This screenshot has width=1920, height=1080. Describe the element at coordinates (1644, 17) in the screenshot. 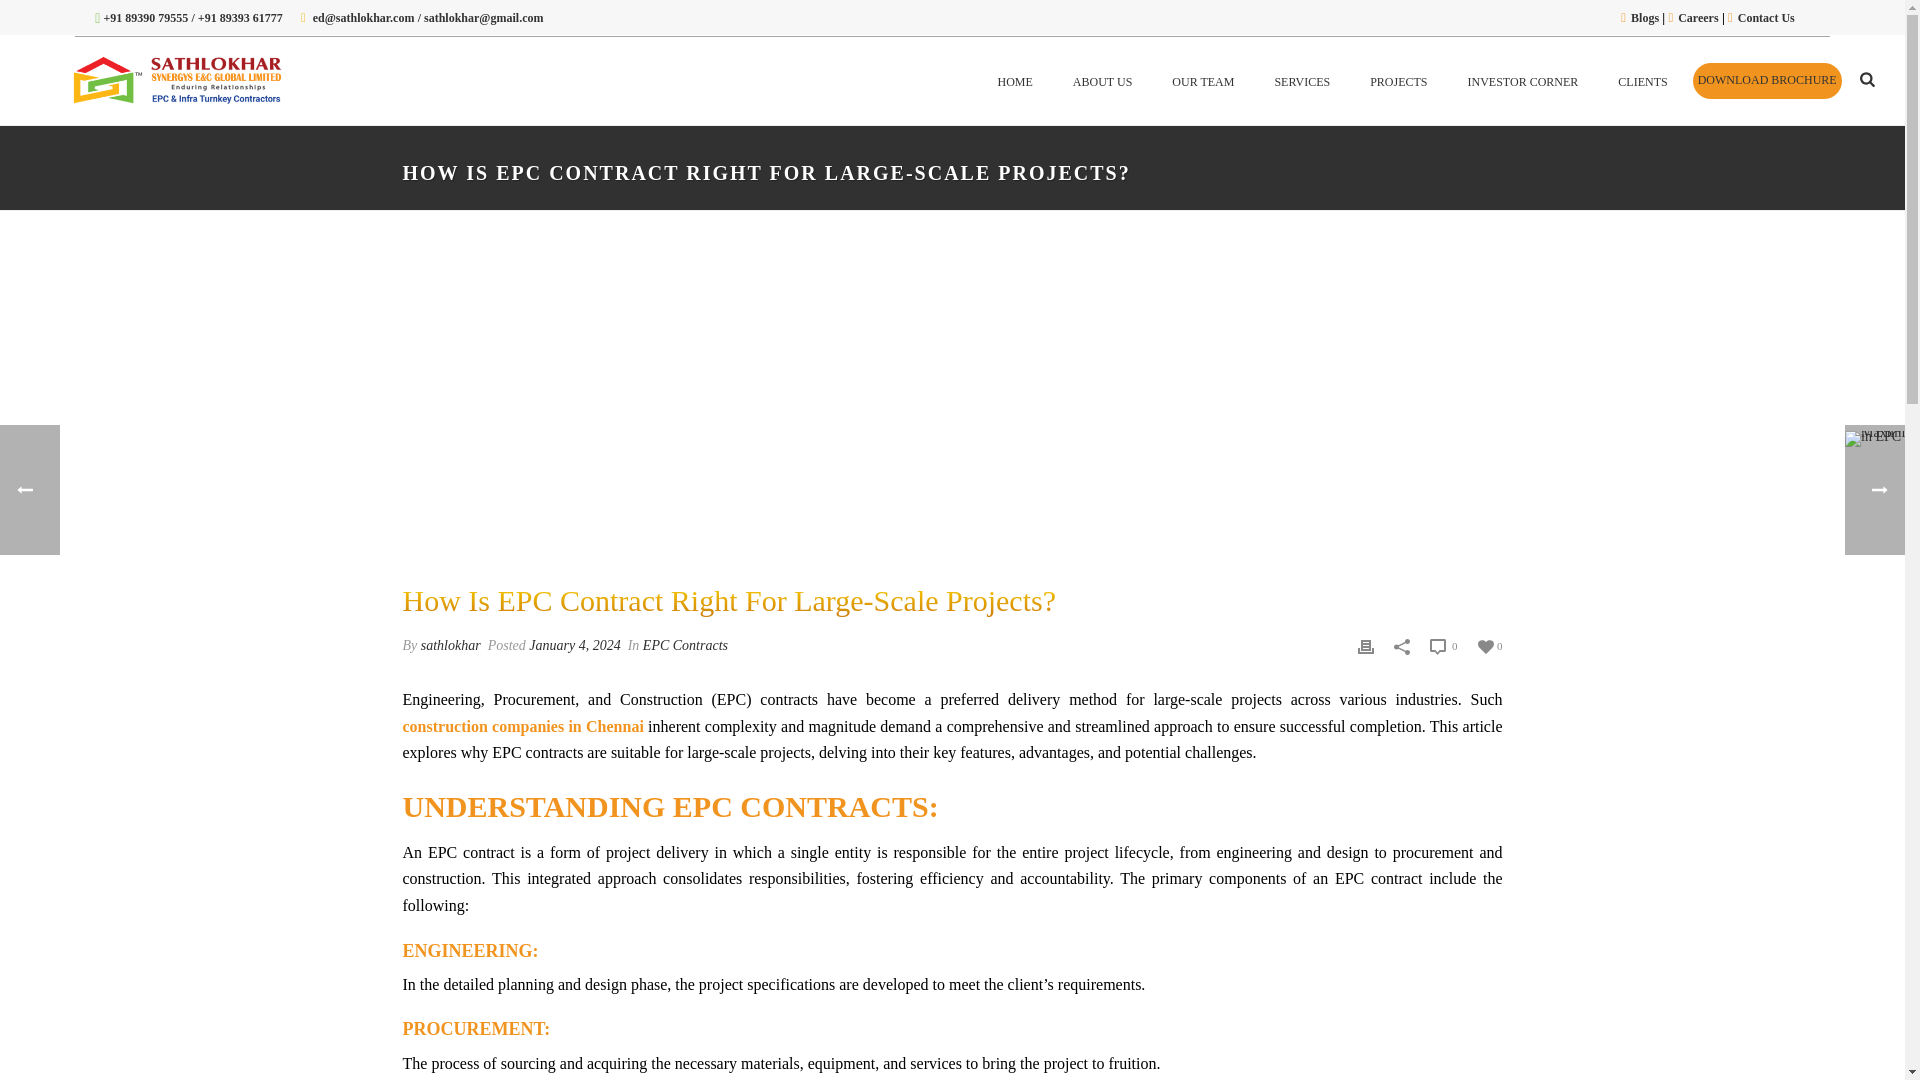

I see `Blogs` at that location.